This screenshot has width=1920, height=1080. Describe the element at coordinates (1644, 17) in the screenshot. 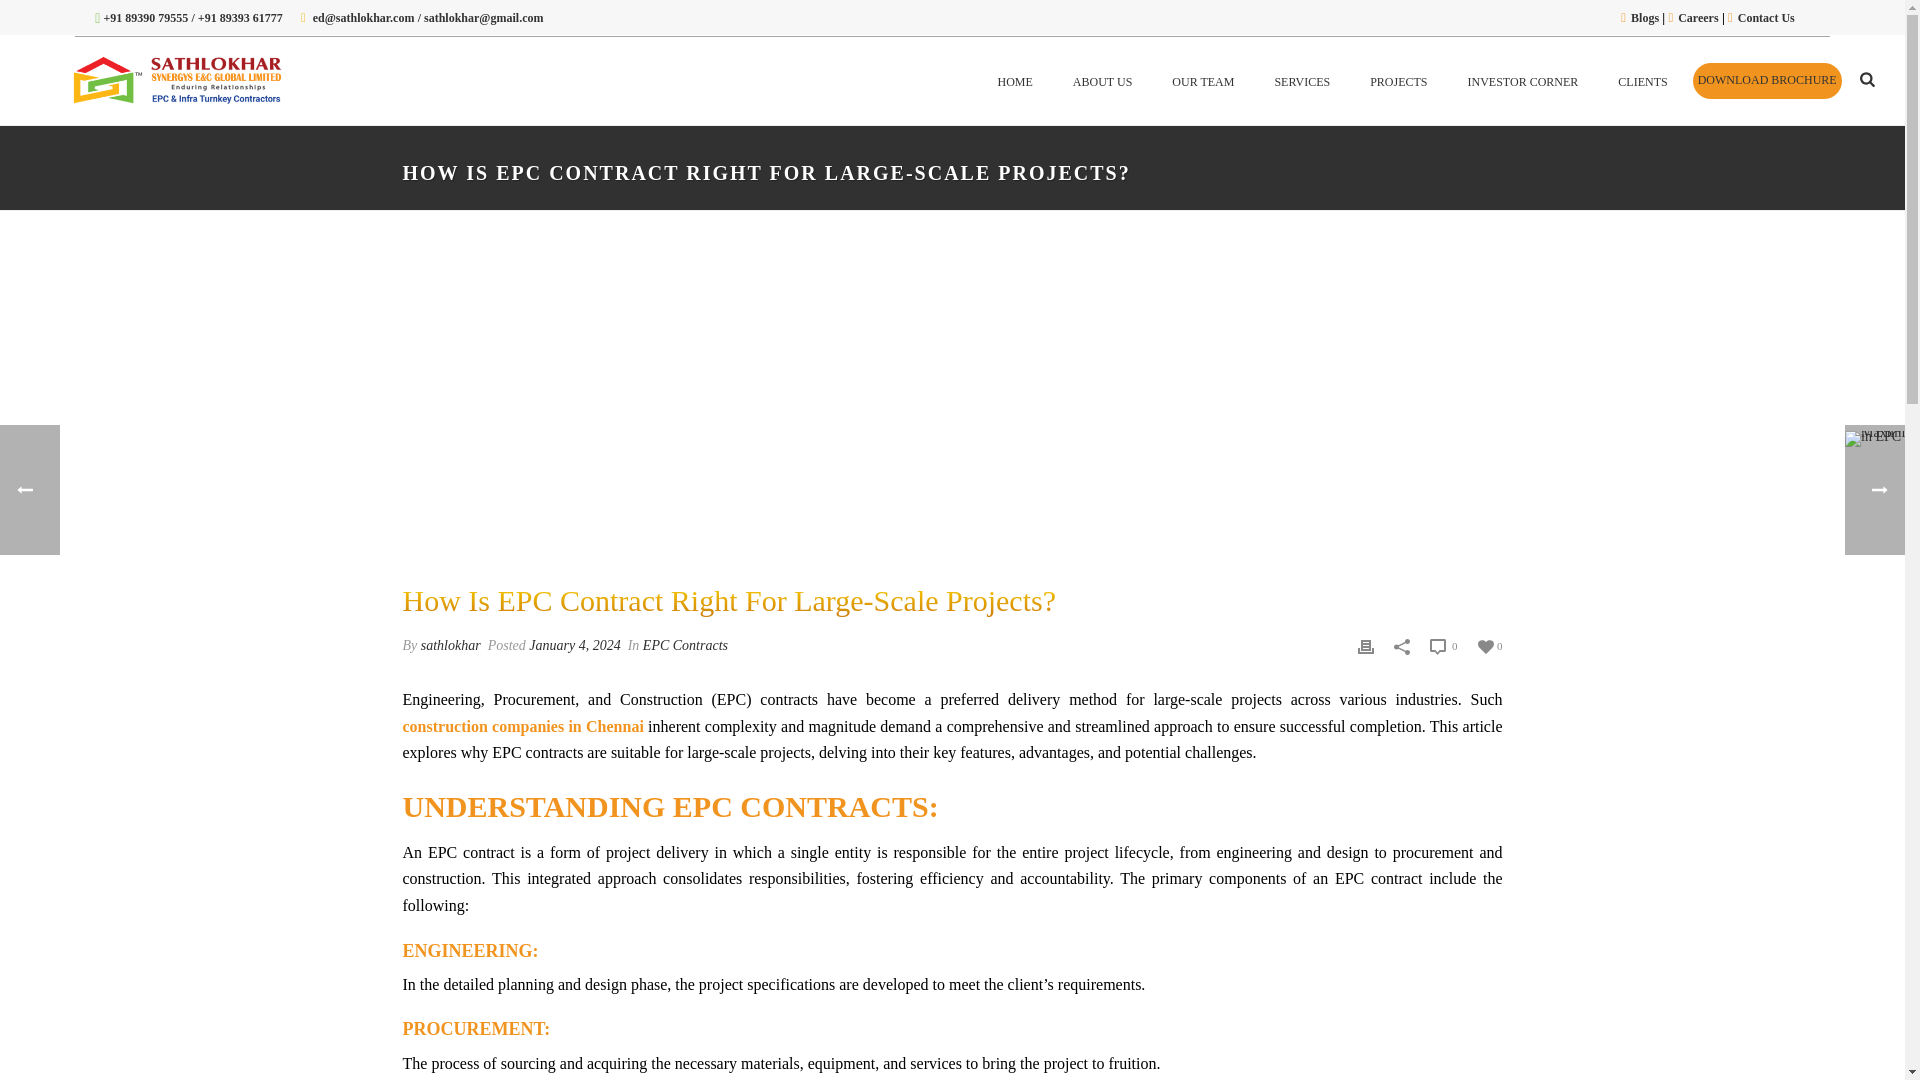

I see `Blogs` at that location.